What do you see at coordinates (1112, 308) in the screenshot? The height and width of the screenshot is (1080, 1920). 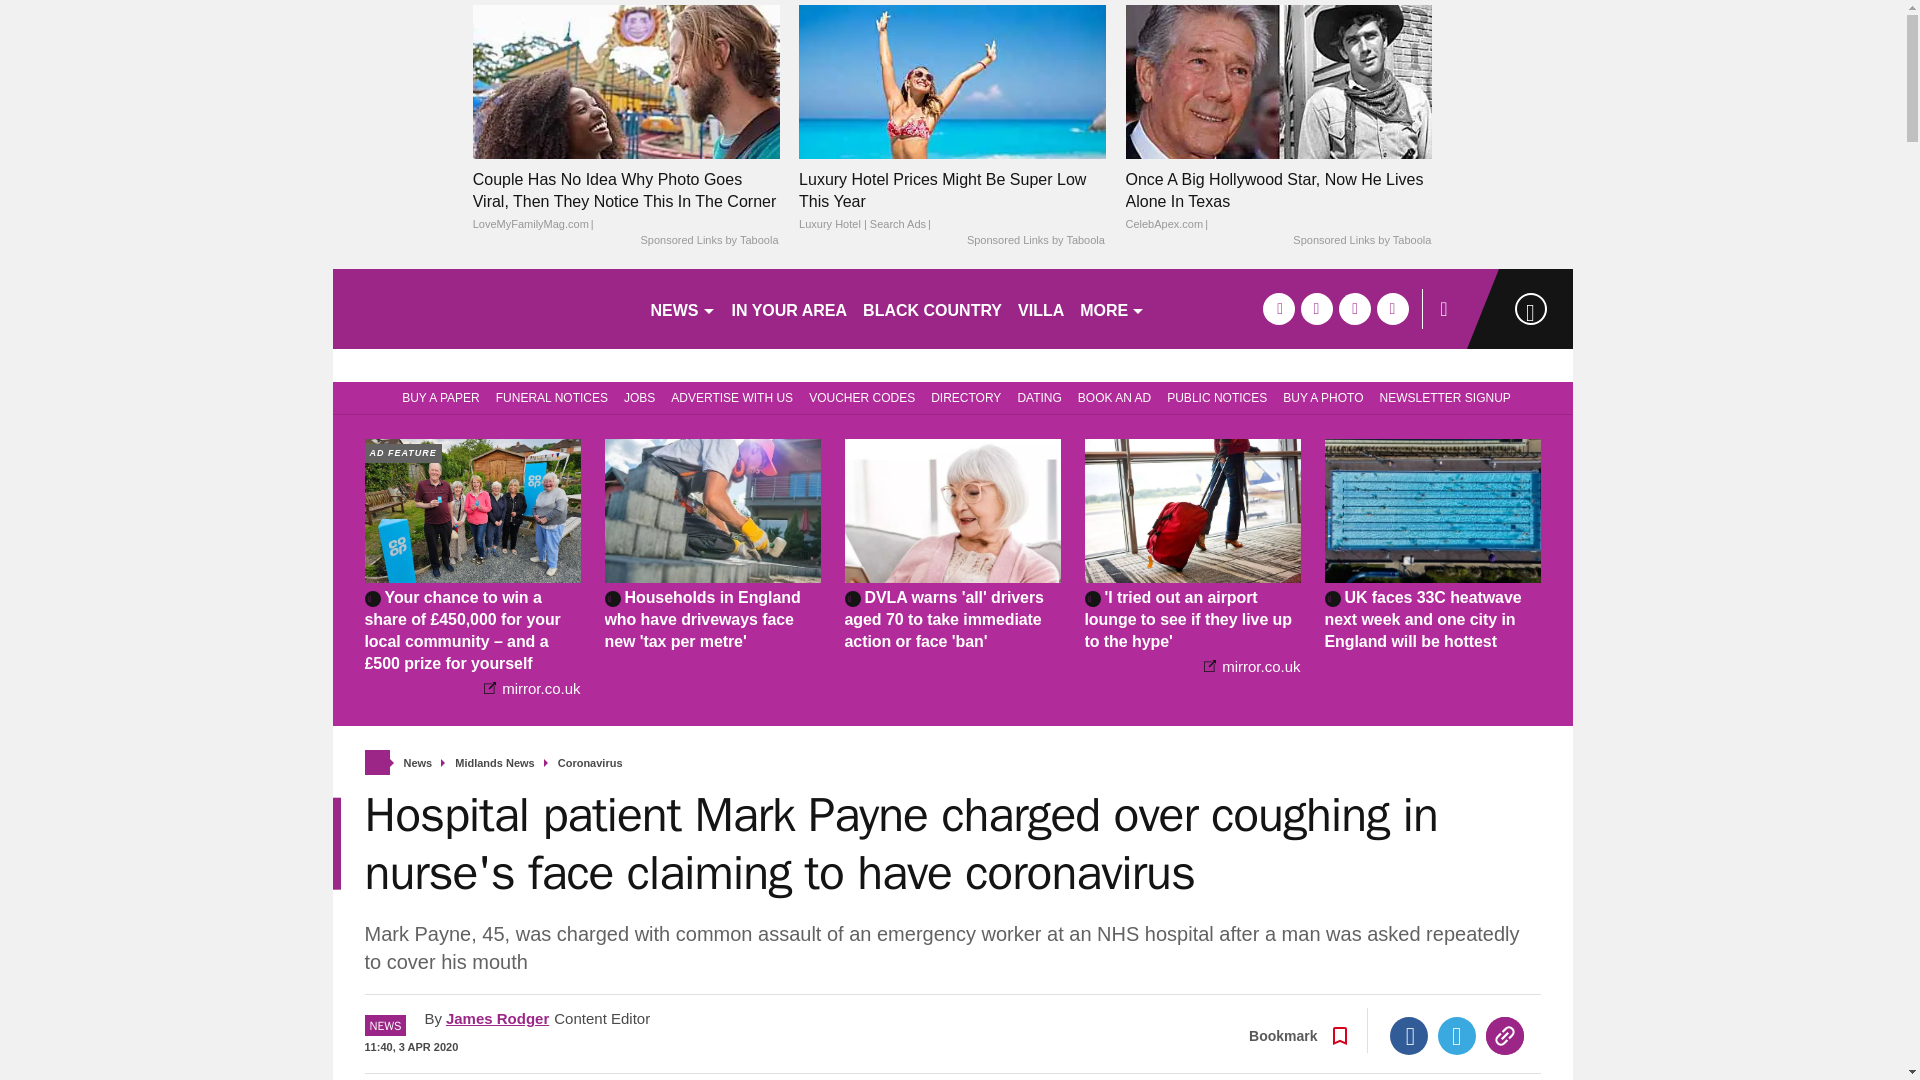 I see `MORE` at bounding box center [1112, 308].